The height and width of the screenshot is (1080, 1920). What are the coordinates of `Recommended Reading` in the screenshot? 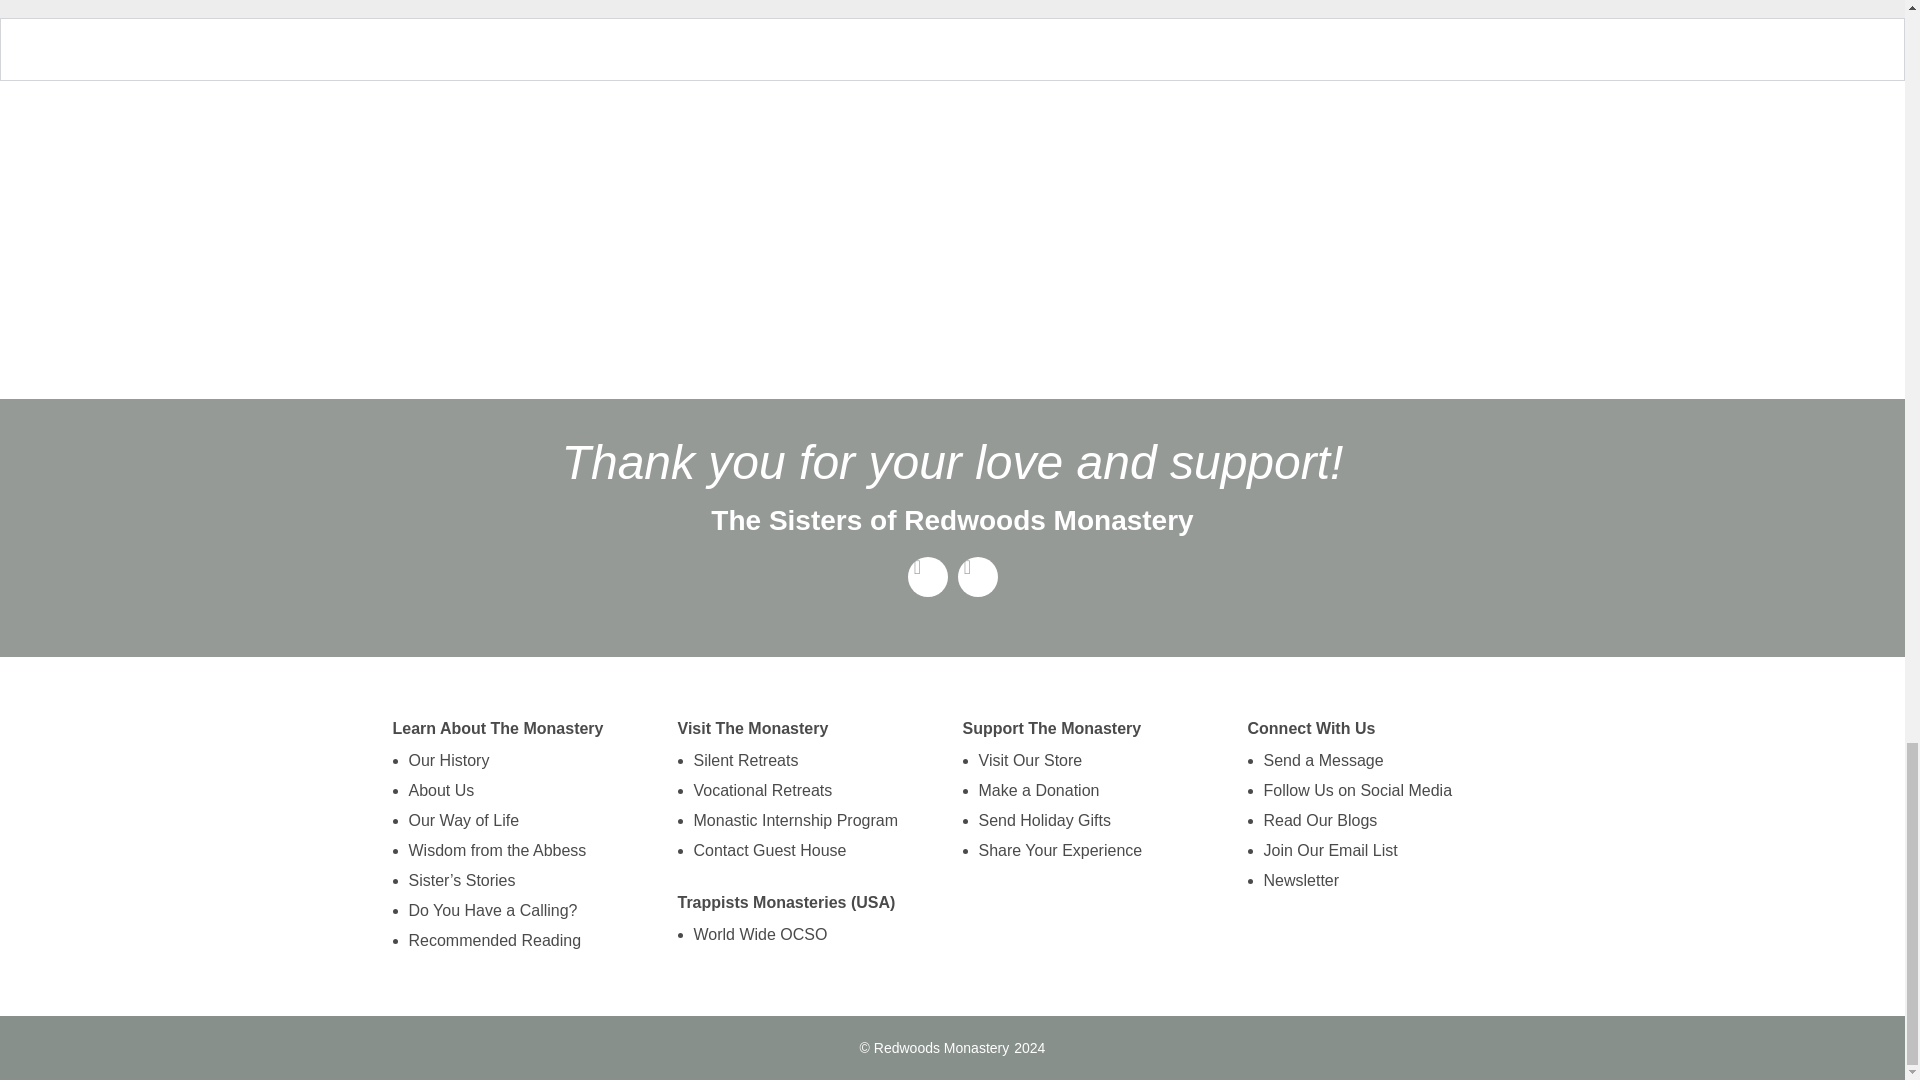 It's located at (496, 940).